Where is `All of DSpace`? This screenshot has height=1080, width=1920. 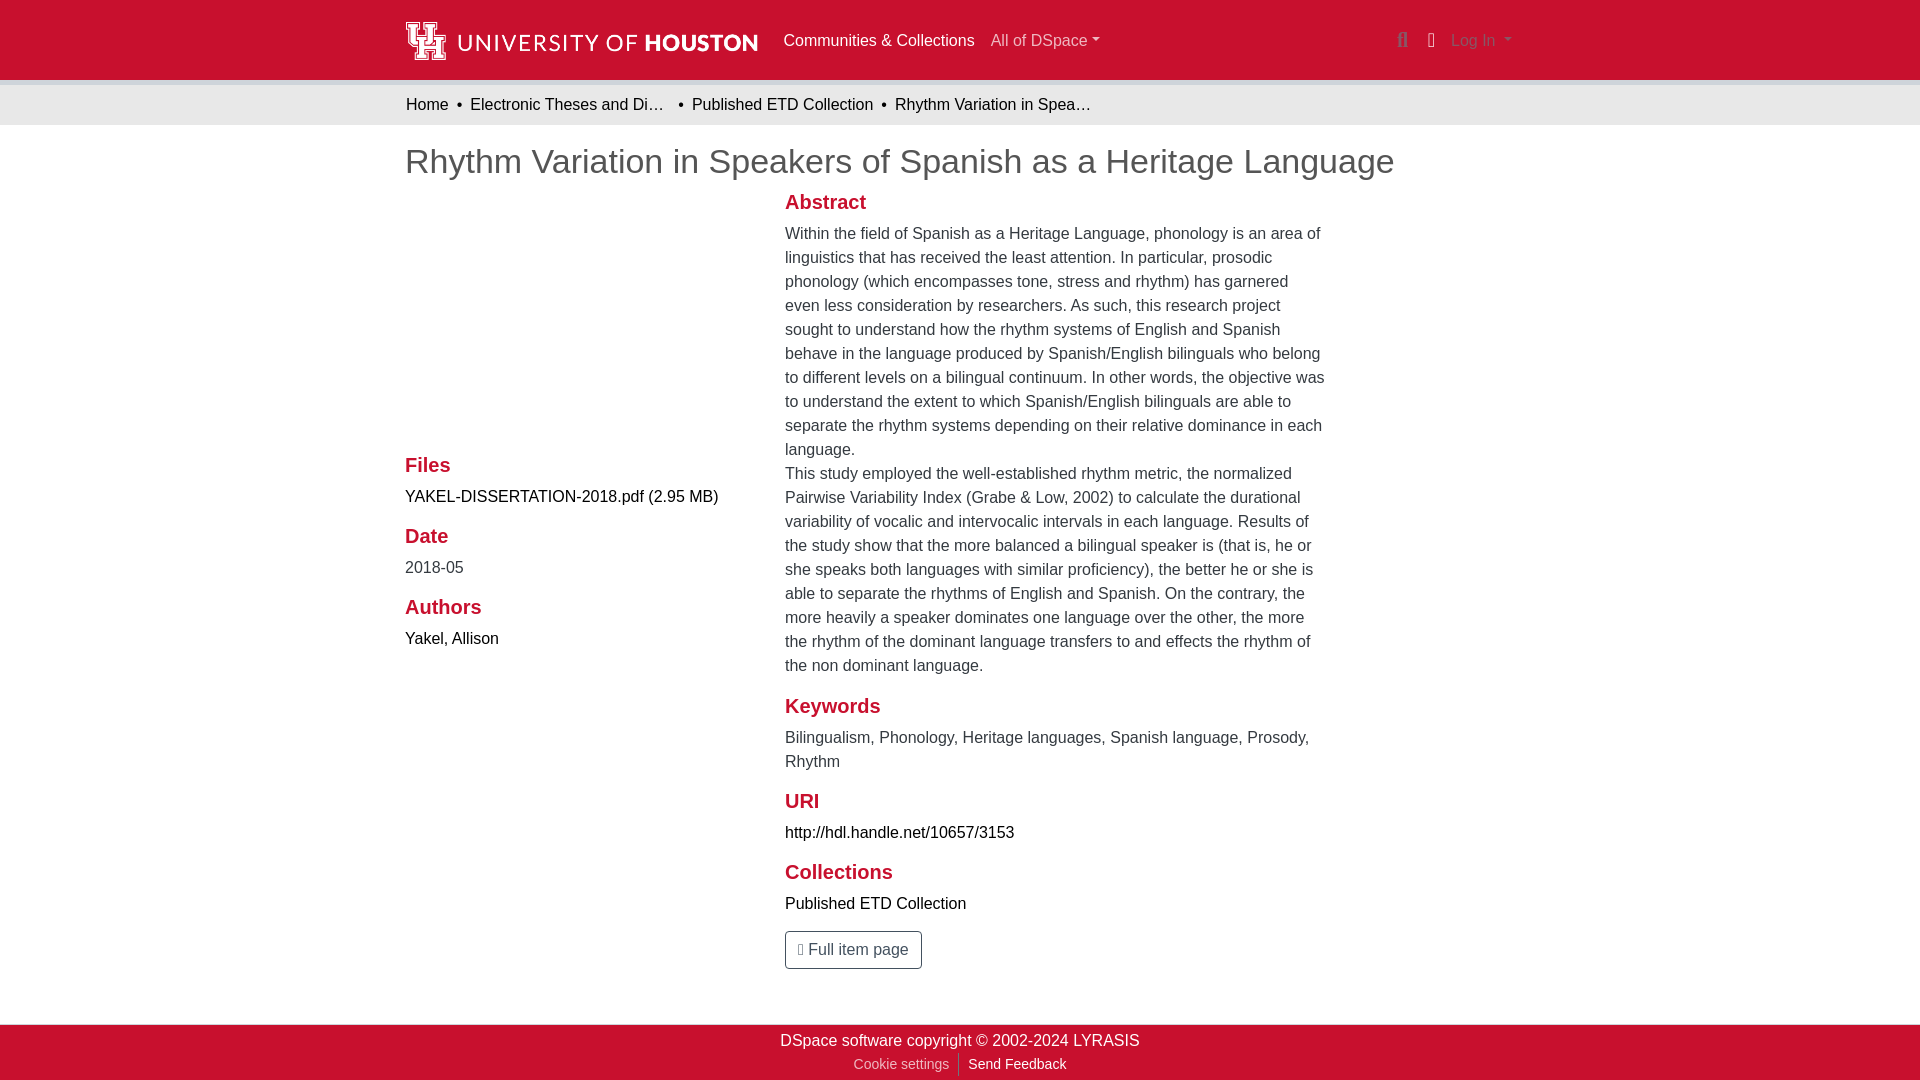
All of DSpace is located at coordinates (1045, 40).